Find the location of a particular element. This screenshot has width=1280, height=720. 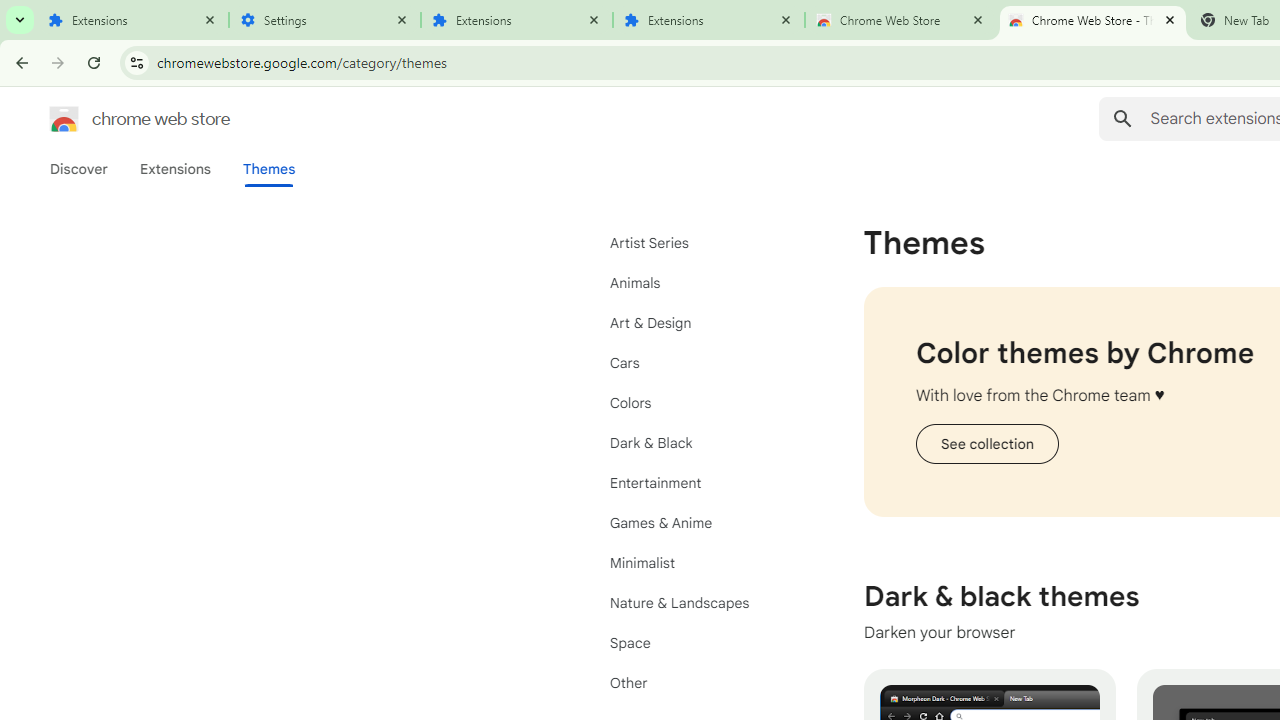

List of categories in Chrome Web Store. is located at coordinates (700, 462).